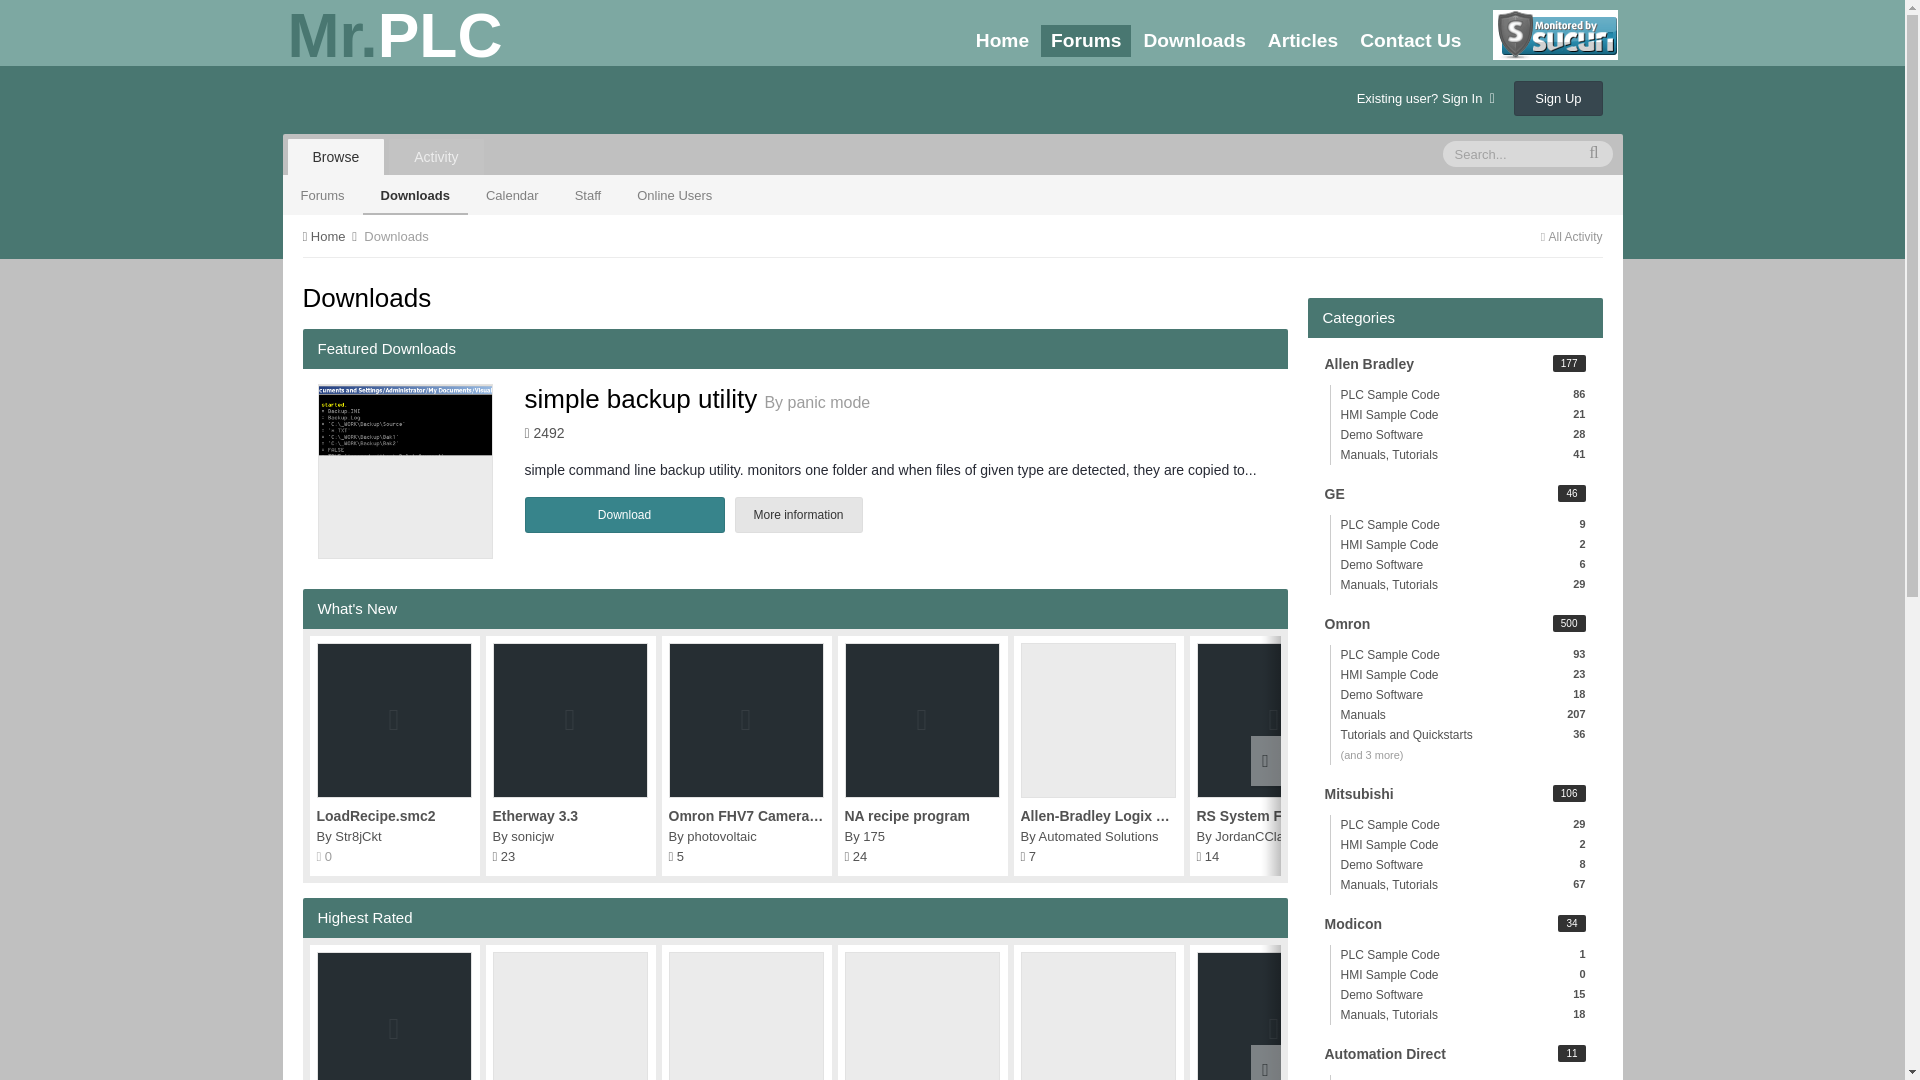 The height and width of the screenshot is (1080, 1920). Describe the element at coordinates (676, 856) in the screenshot. I see `Downloads` at that location.